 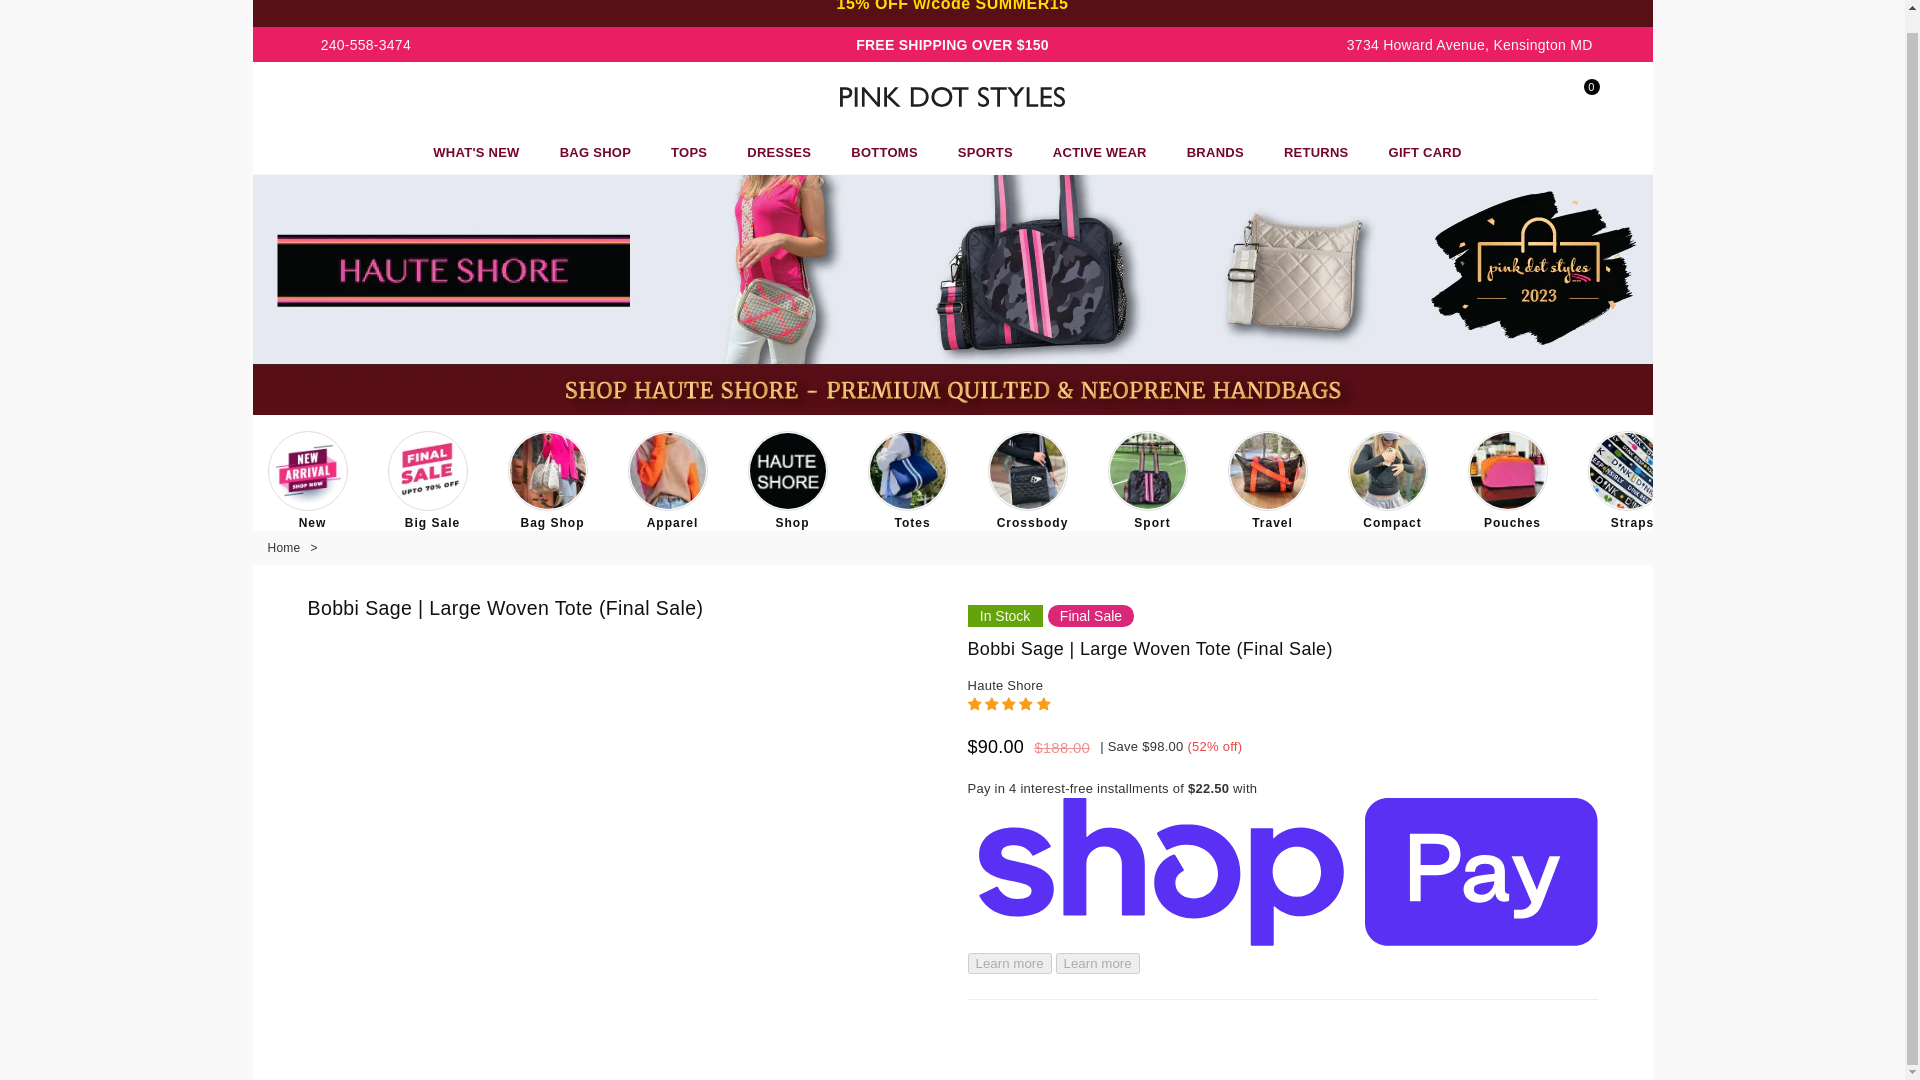 I want to click on BAG SHOP, so click(x=595, y=152).